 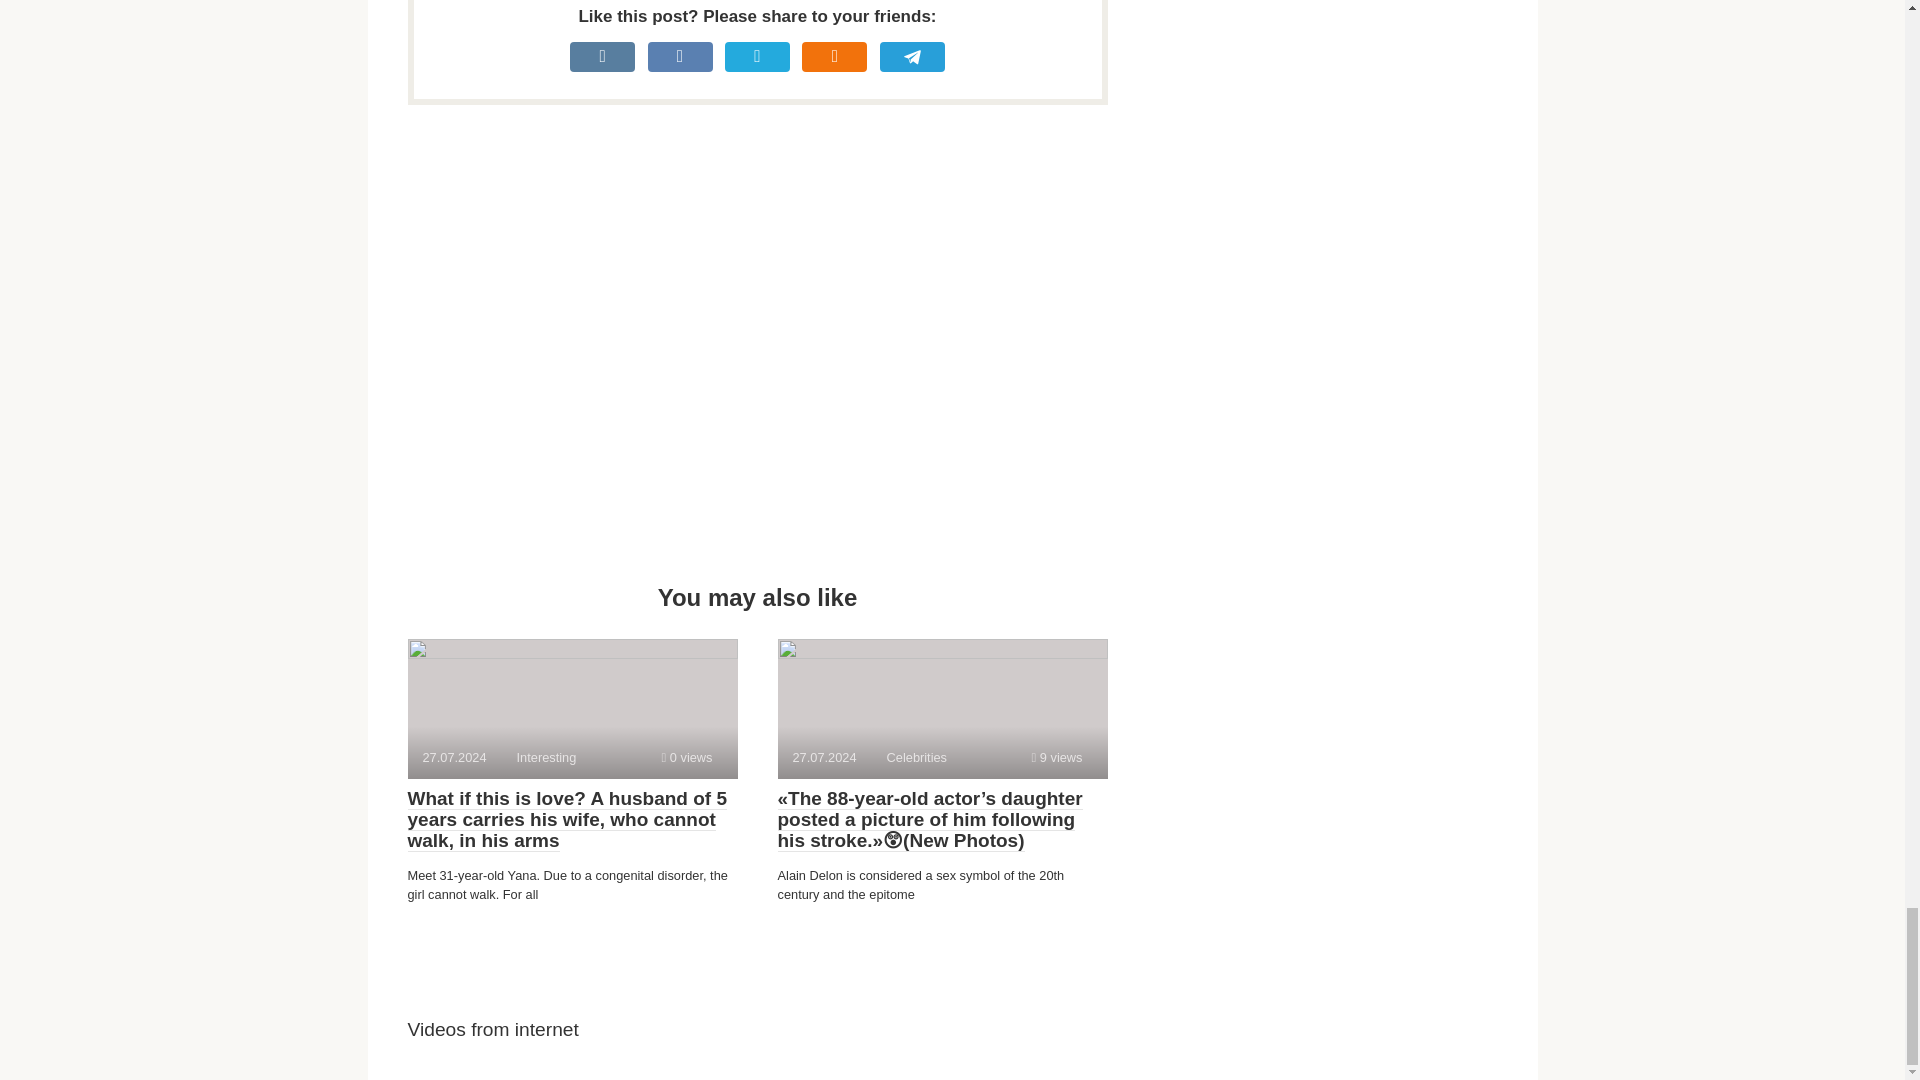 What do you see at coordinates (942, 708) in the screenshot?
I see `Views` at bounding box center [942, 708].